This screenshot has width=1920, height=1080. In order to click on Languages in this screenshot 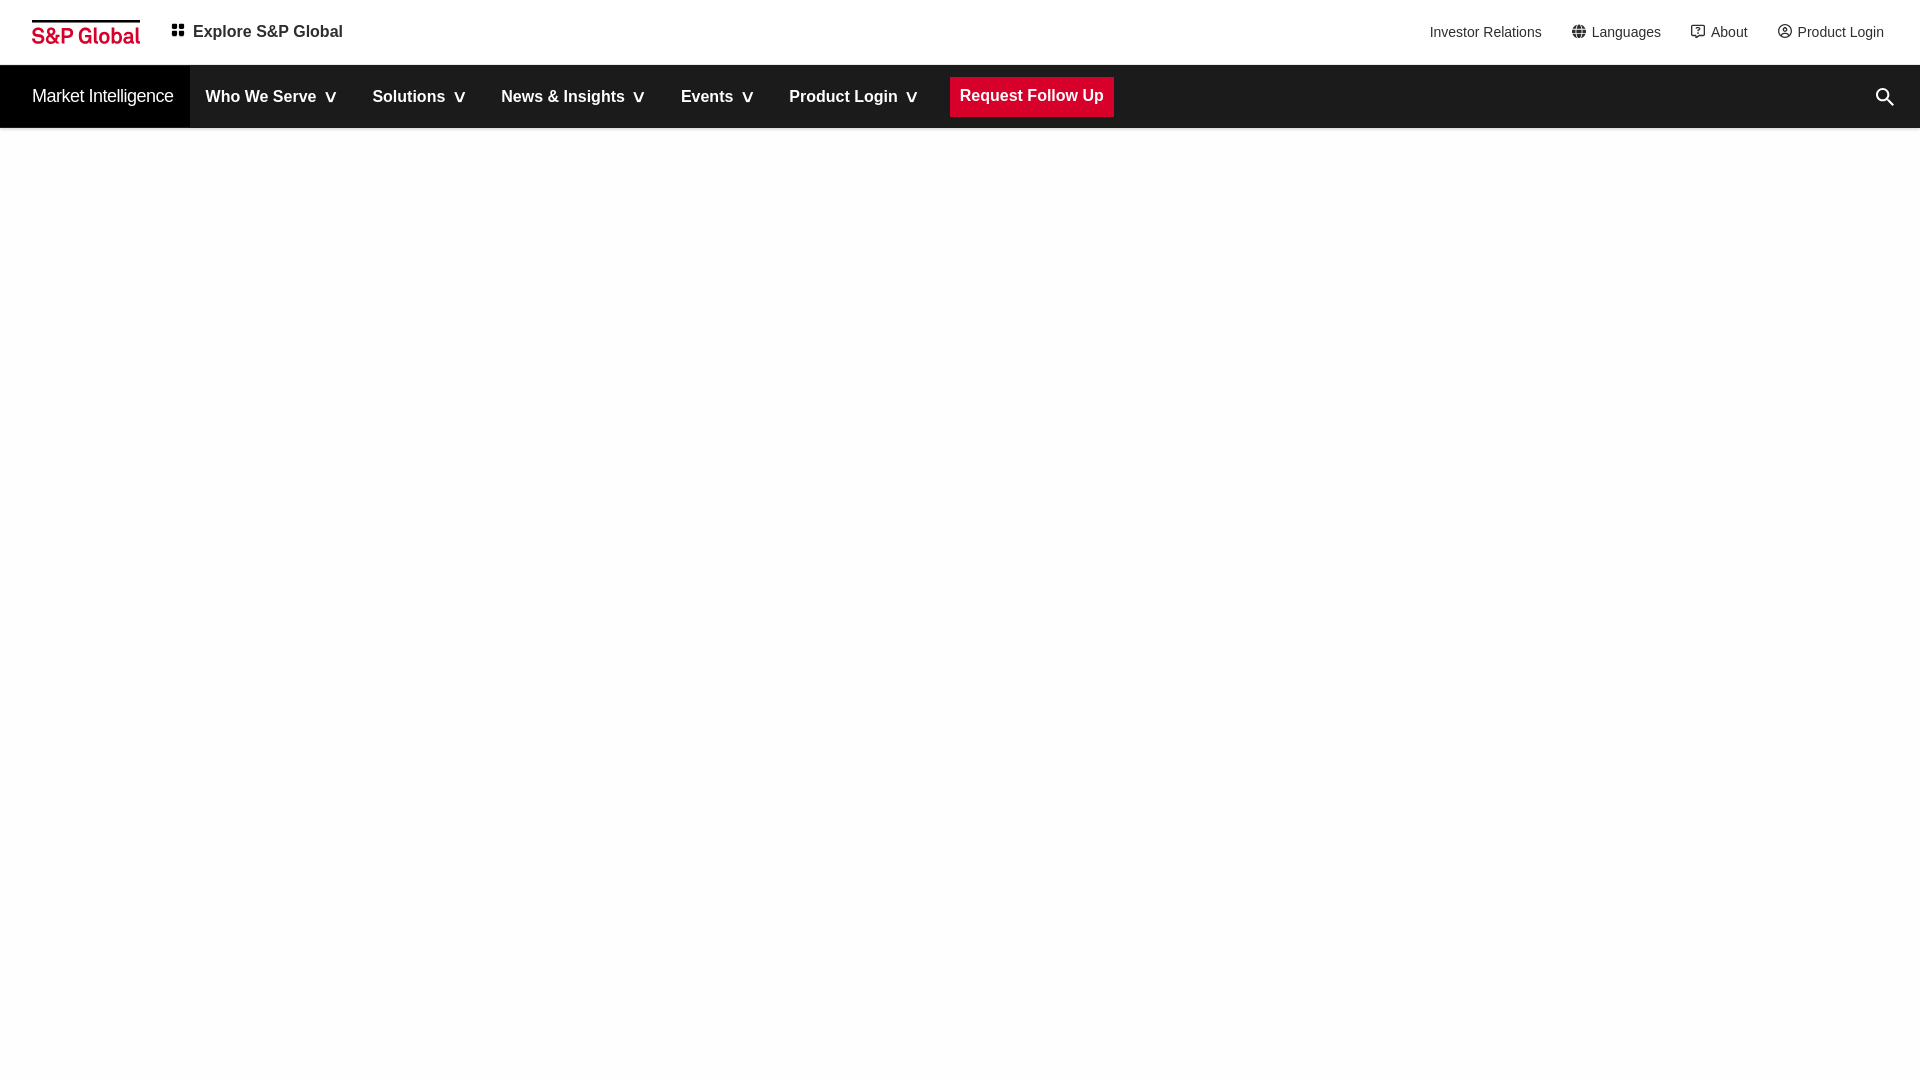, I will do `click(1622, 32)`.